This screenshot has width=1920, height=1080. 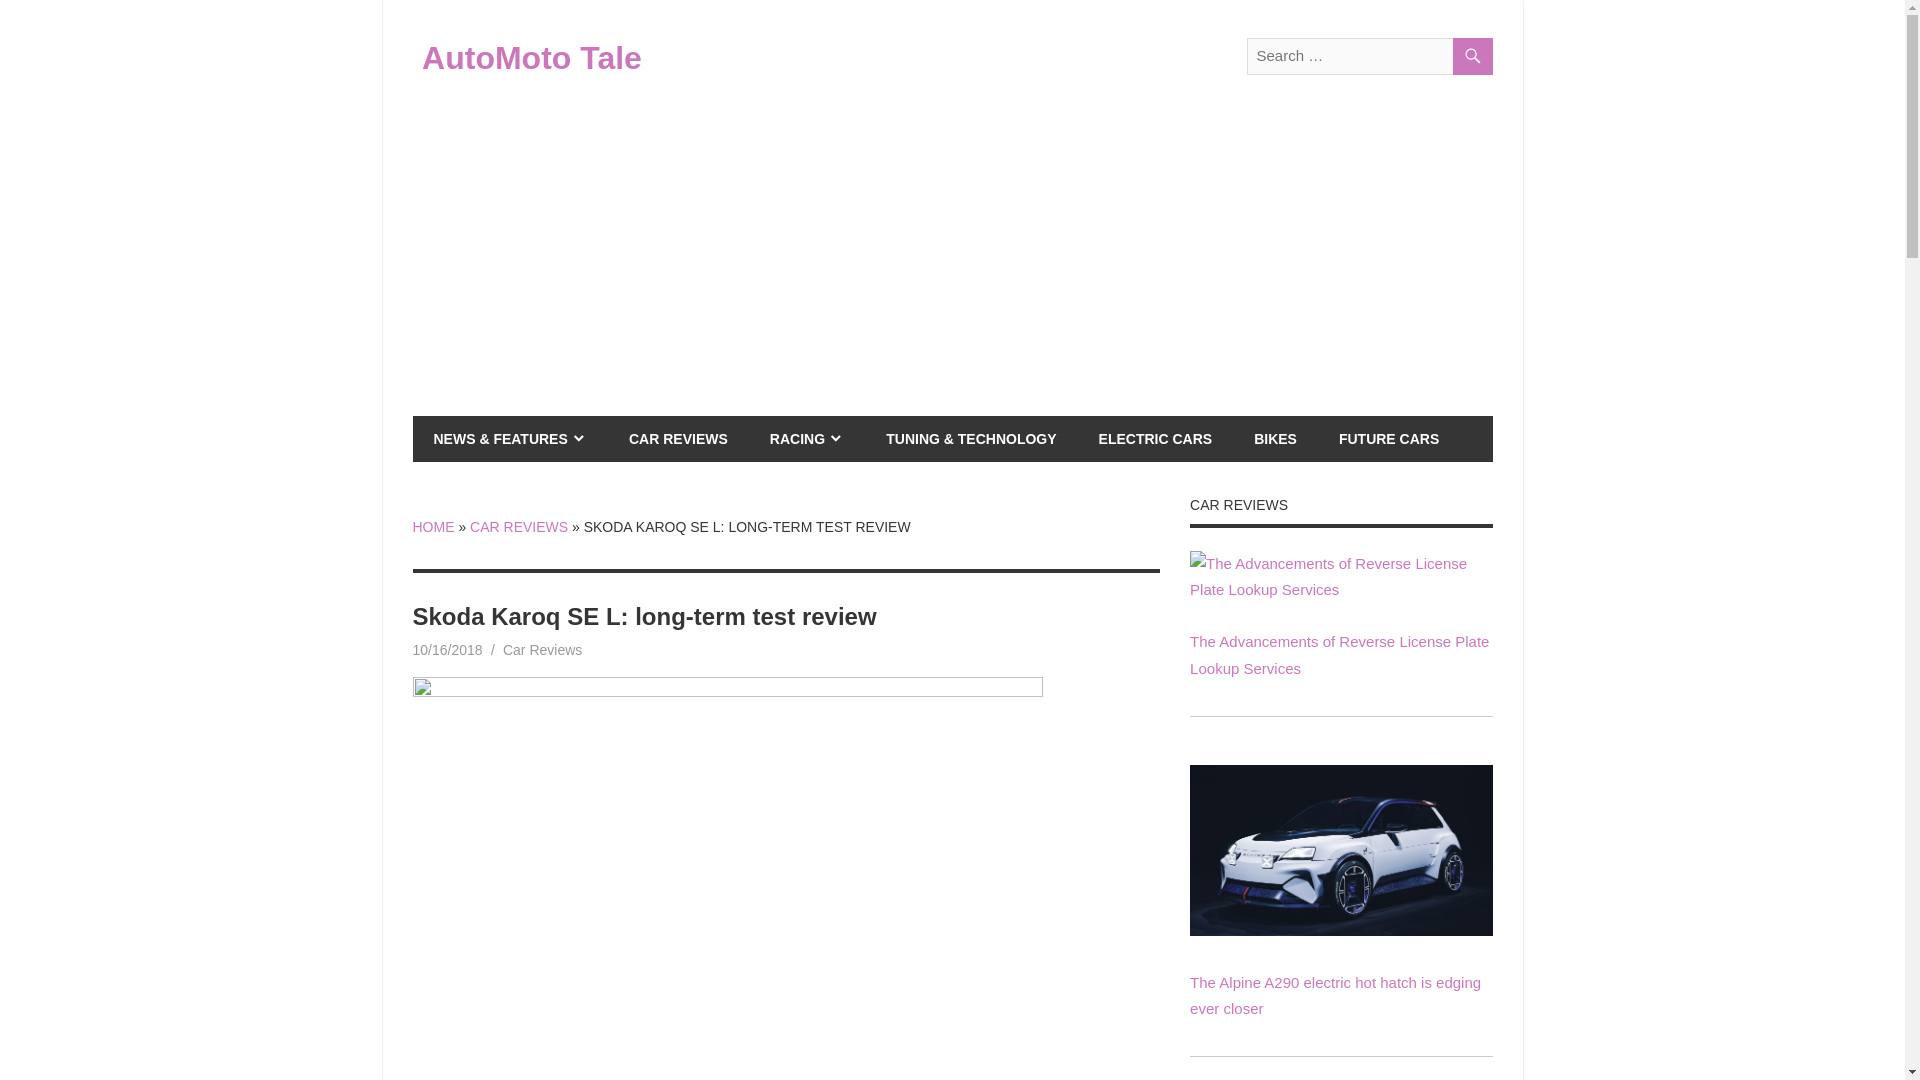 I want to click on The Alpine A290 electric hot hatch is edging ever closer, so click(x=1335, y=996).